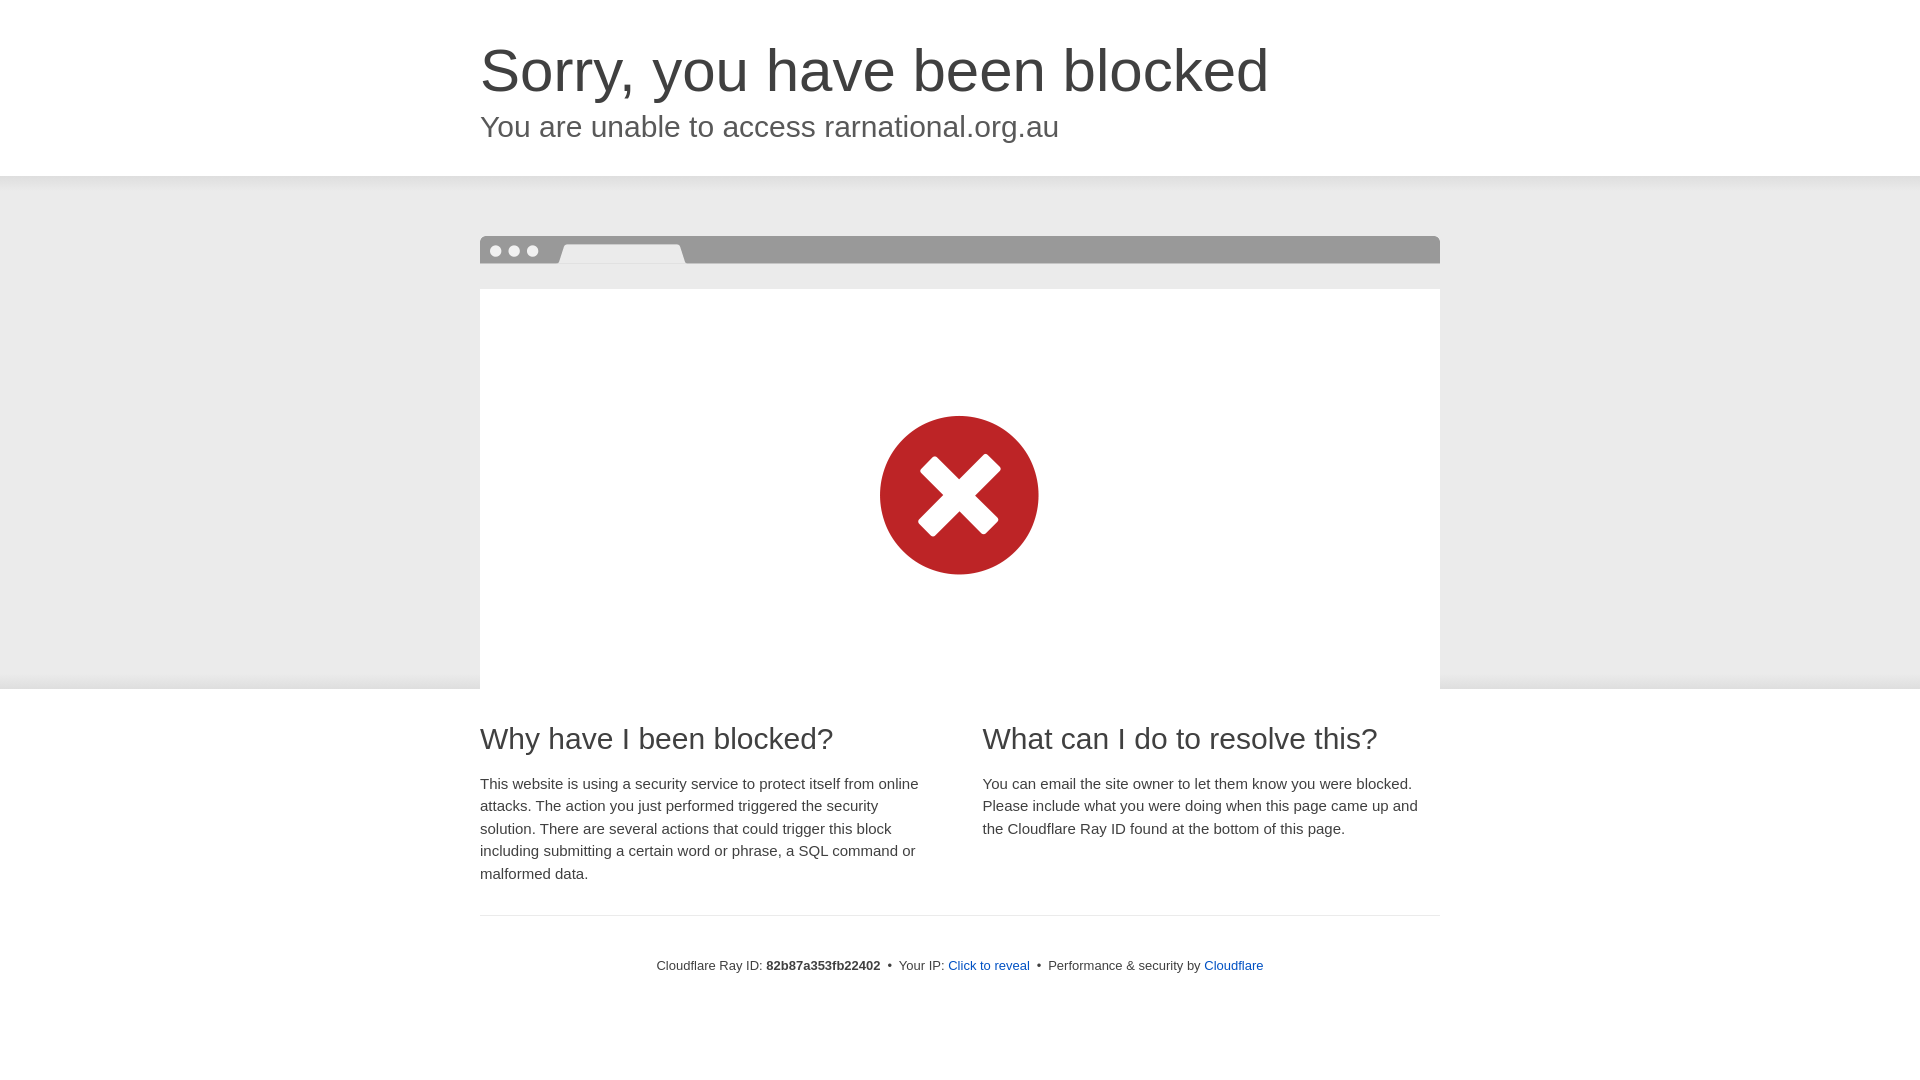 The width and height of the screenshot is (1920, 1080). What do you see at coordinates (1234, 966) in the screenshot?
I see `Cloudflare` at bounding box center [1234, 966].